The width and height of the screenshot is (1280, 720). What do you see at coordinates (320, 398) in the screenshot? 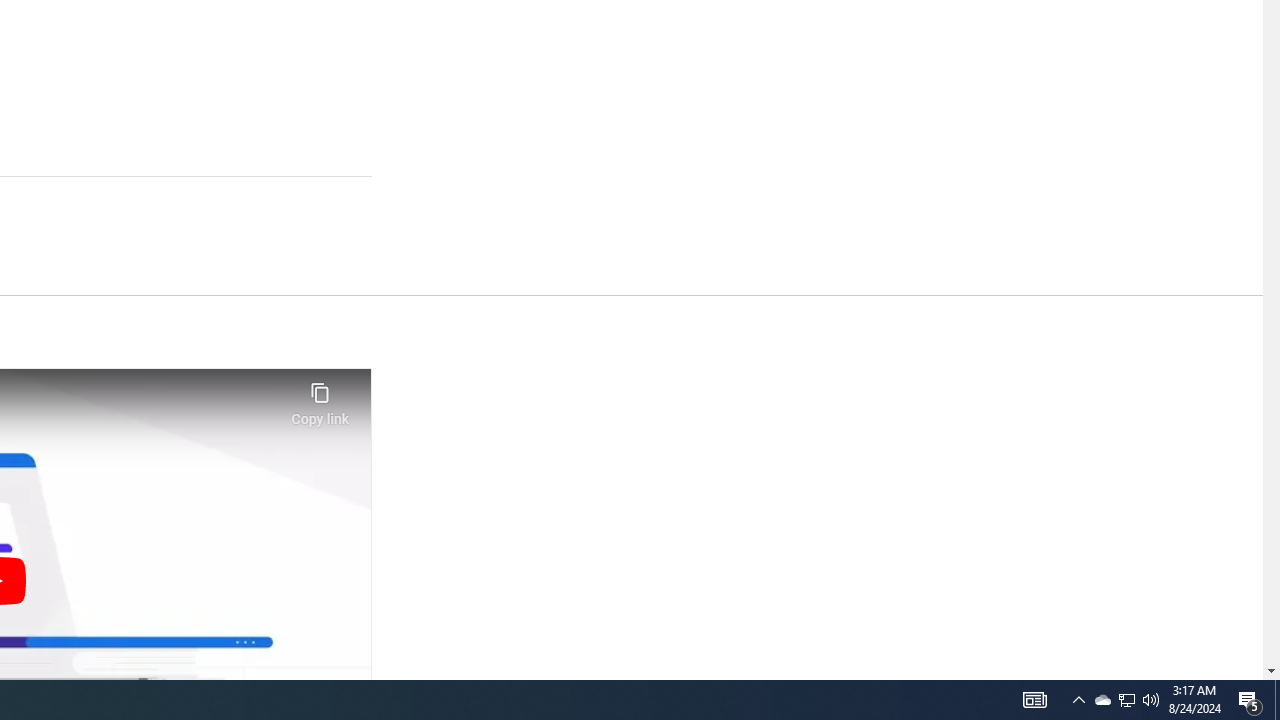
I see `Copy link` at bounding box center [320, 398].